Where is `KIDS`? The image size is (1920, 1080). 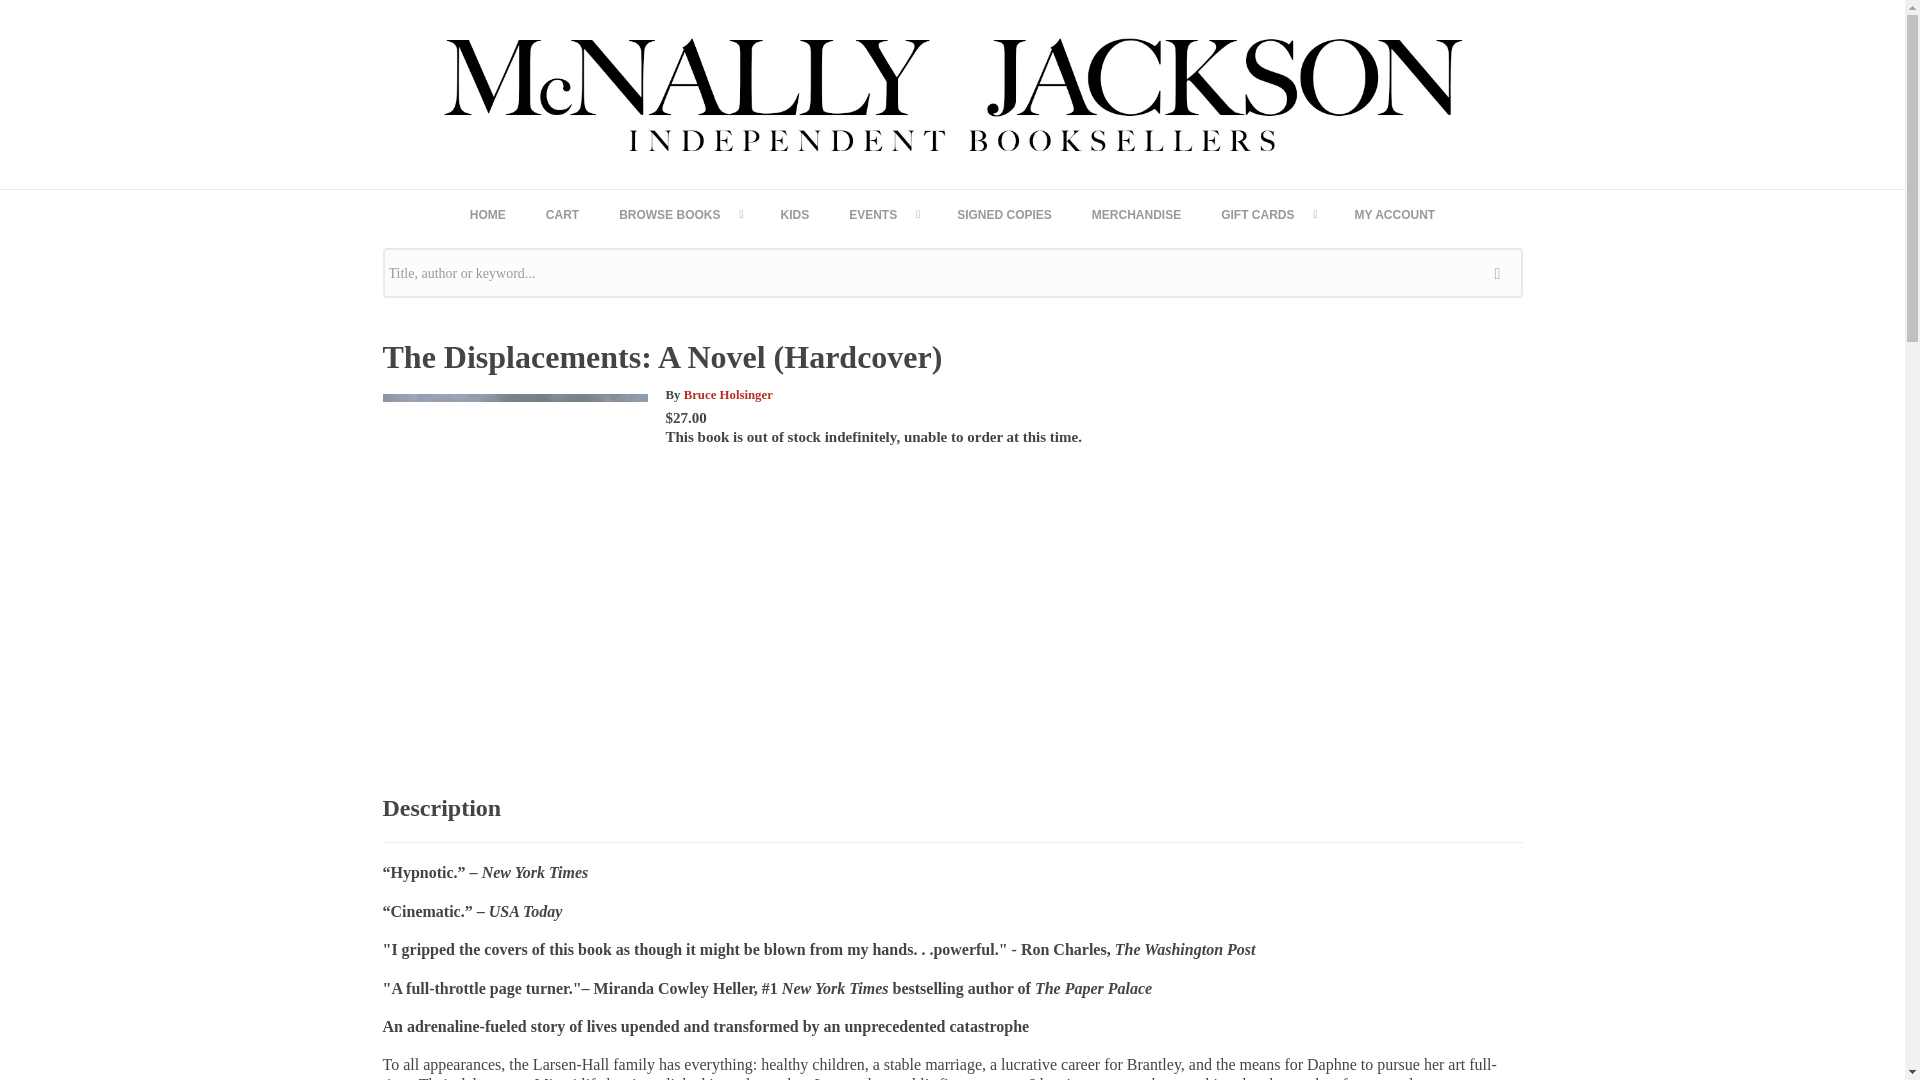
KIDS is located at coordinates (794, 214).